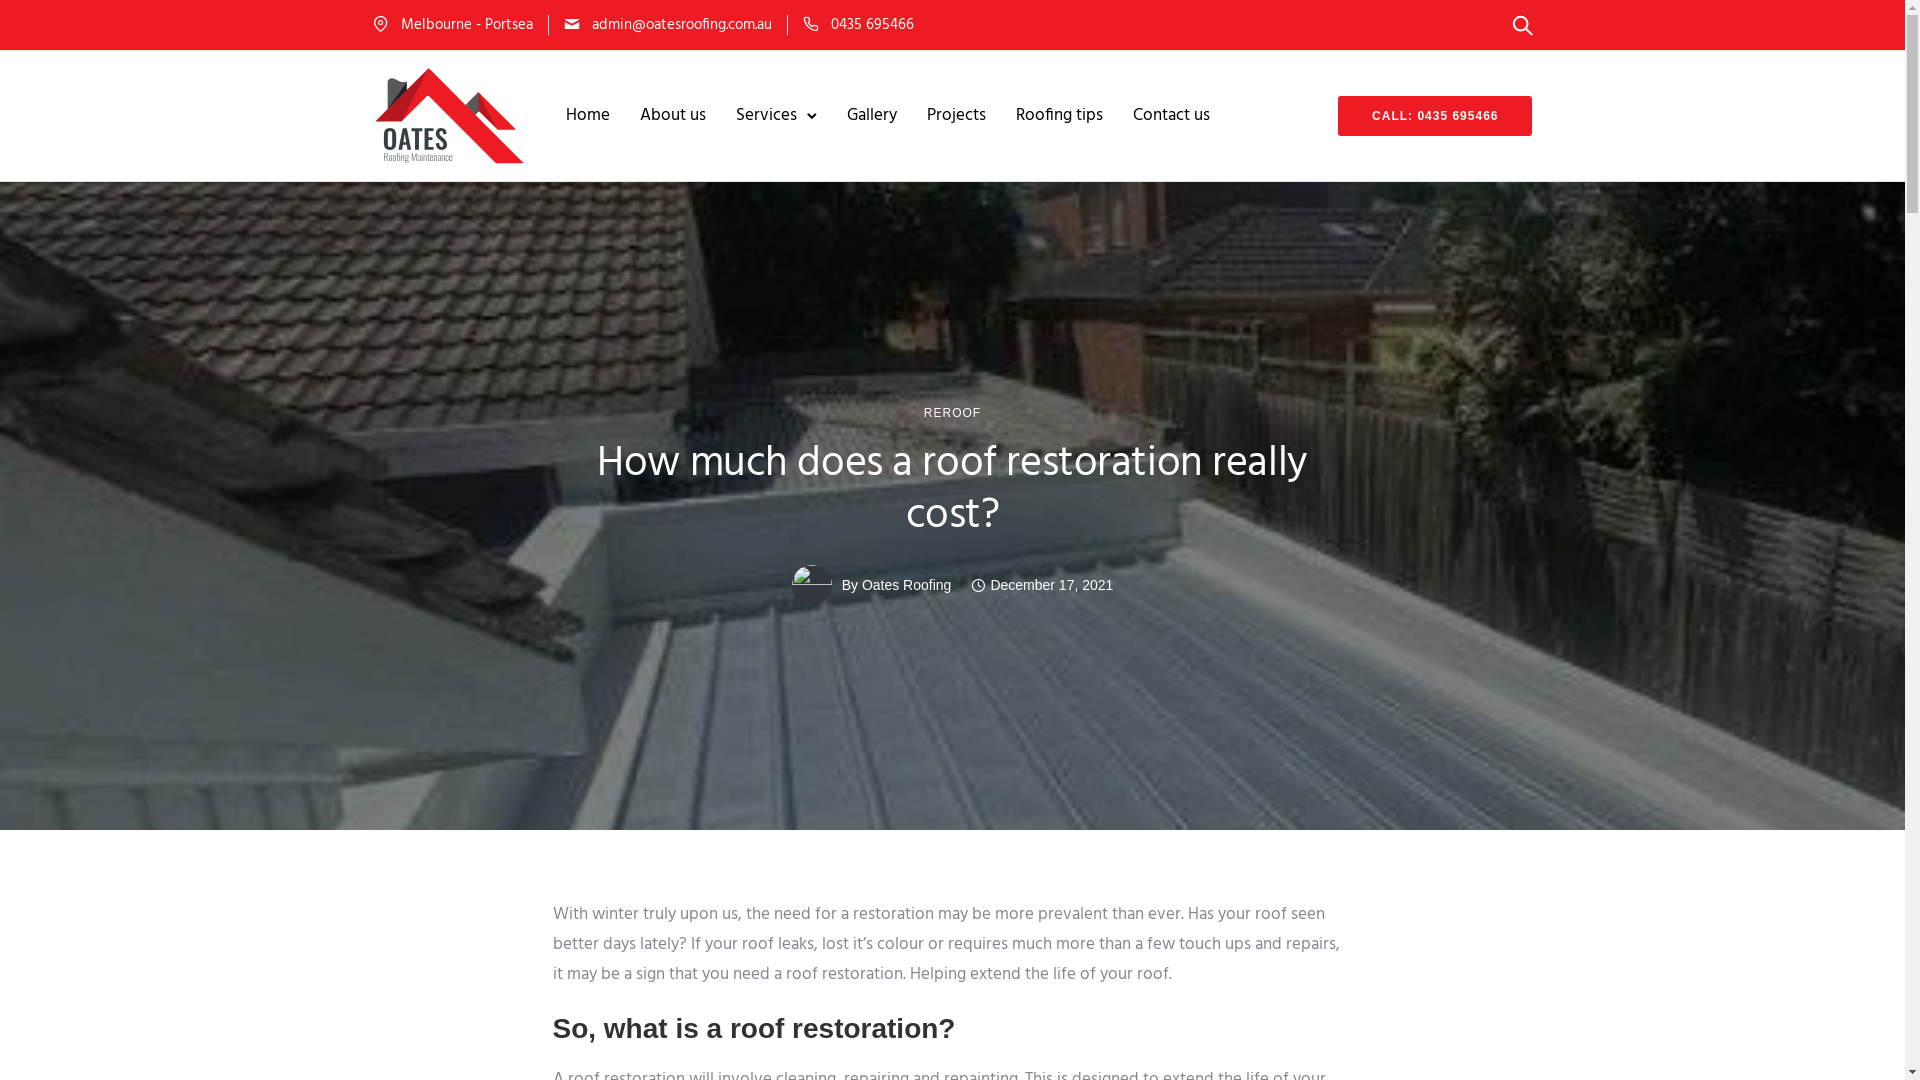 Image resolution: width=1920 pixels, height=1080 pixels. Describe the element at coordinates (952, 491) in the screenshot. I see `How much does a roof restoration really cost?` at that location.